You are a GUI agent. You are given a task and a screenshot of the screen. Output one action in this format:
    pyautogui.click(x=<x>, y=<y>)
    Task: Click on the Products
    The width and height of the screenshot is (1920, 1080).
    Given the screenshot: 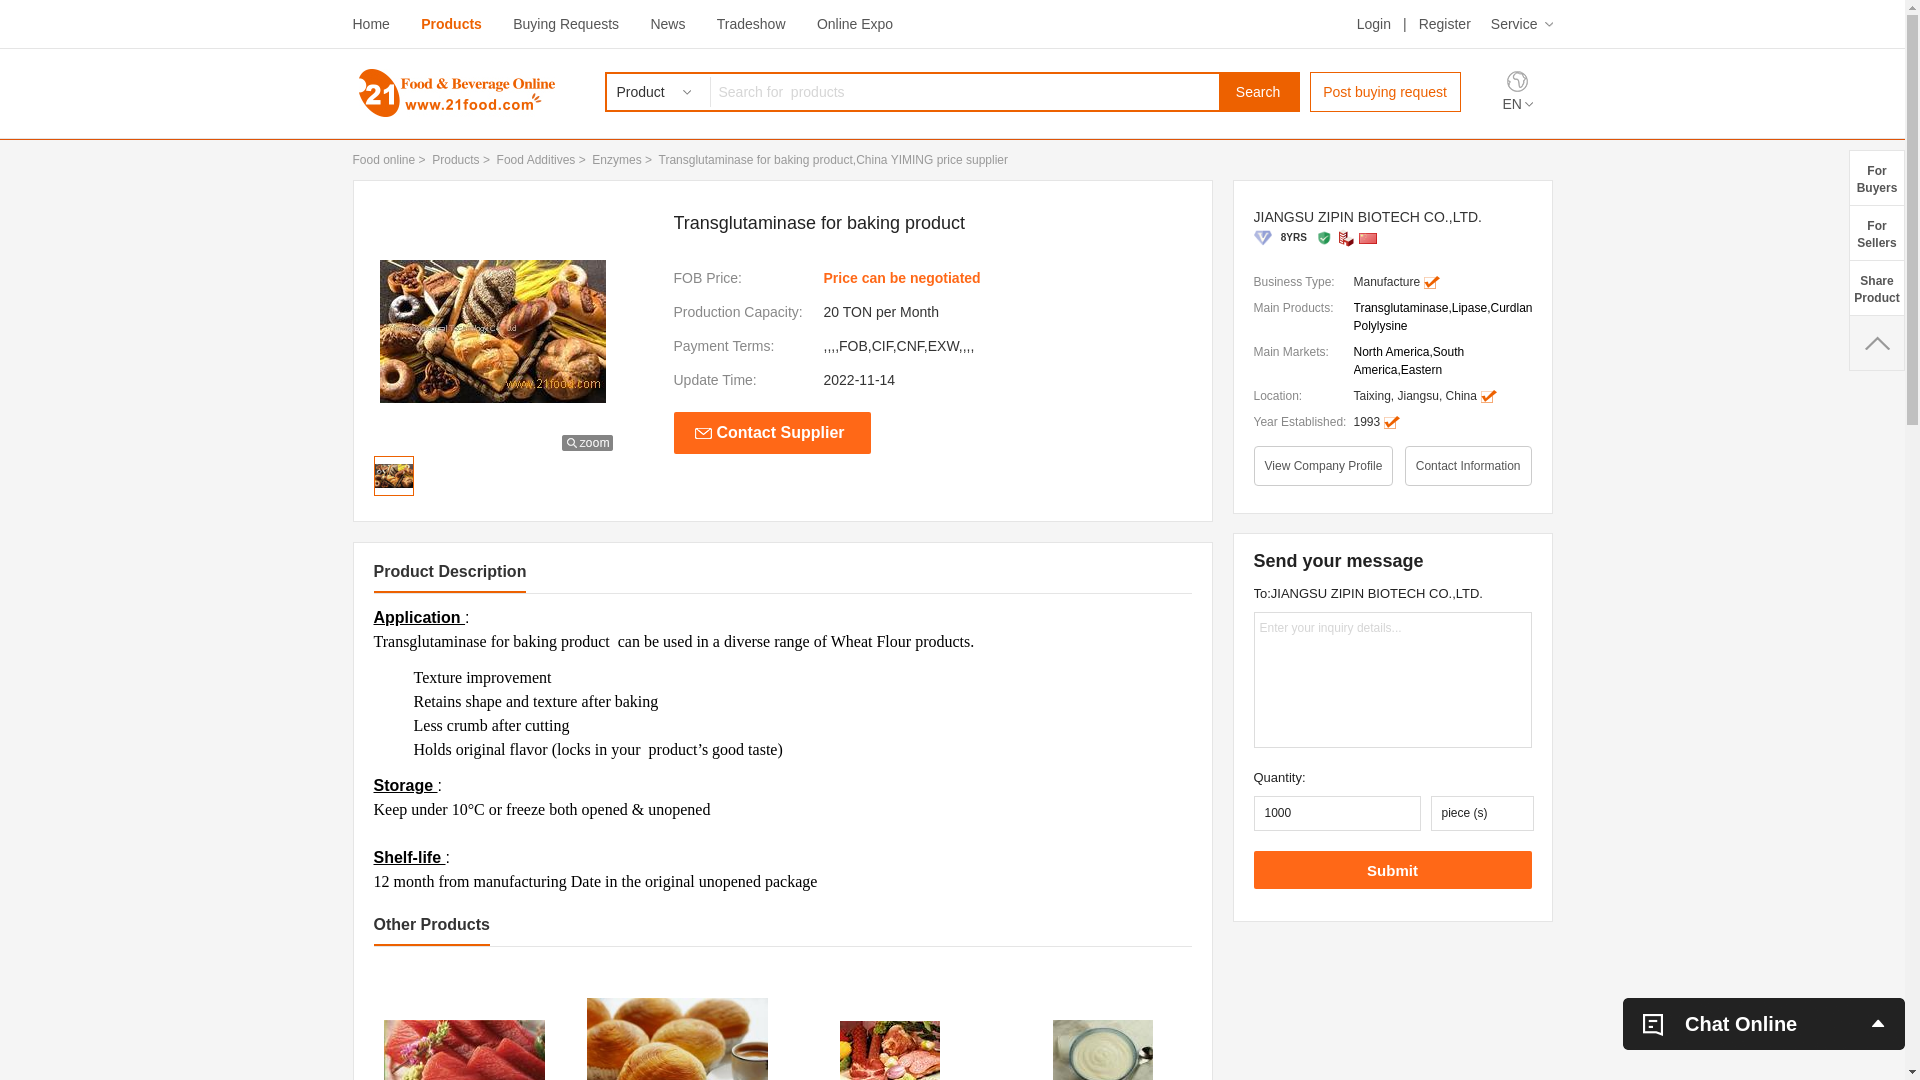 What is the action you would take?
    pyautogui.click(x=456, y=160)
    